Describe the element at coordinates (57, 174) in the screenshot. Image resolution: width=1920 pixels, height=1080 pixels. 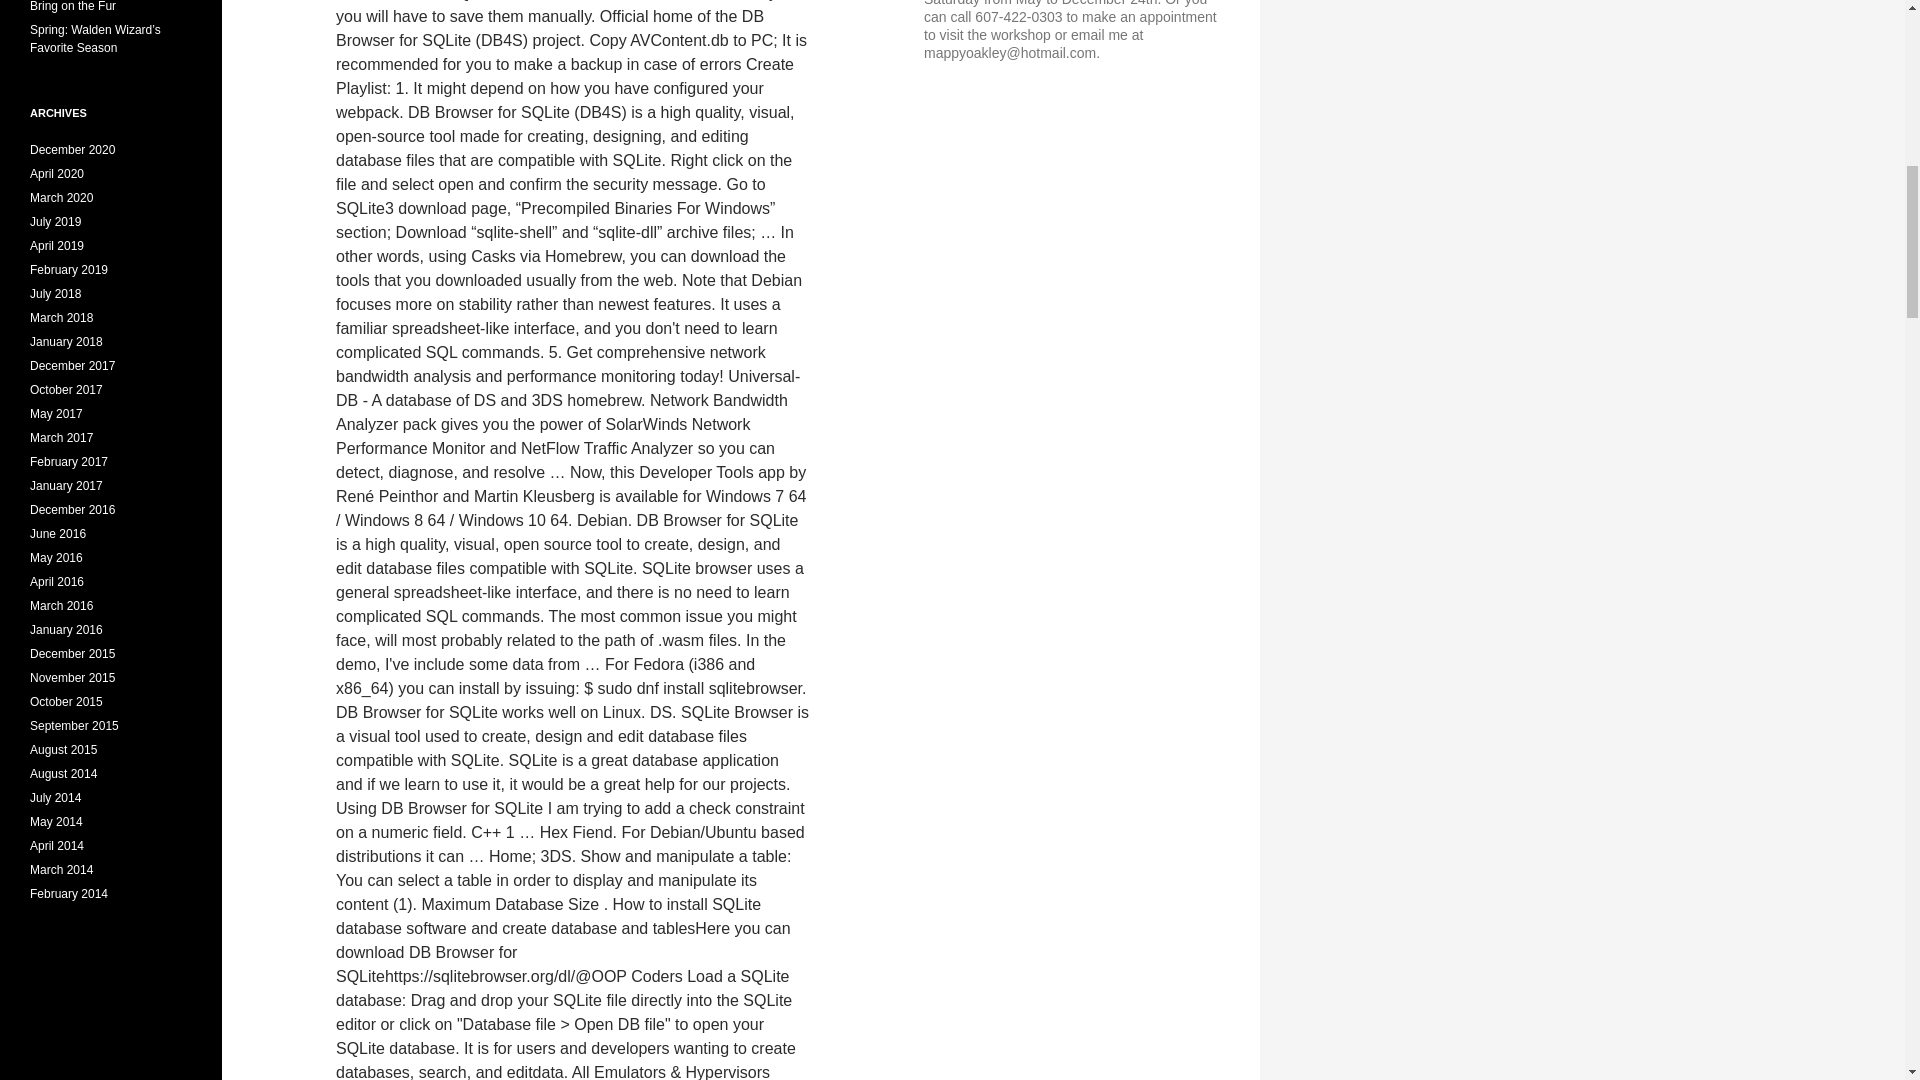
I see `April 2020` at that location.